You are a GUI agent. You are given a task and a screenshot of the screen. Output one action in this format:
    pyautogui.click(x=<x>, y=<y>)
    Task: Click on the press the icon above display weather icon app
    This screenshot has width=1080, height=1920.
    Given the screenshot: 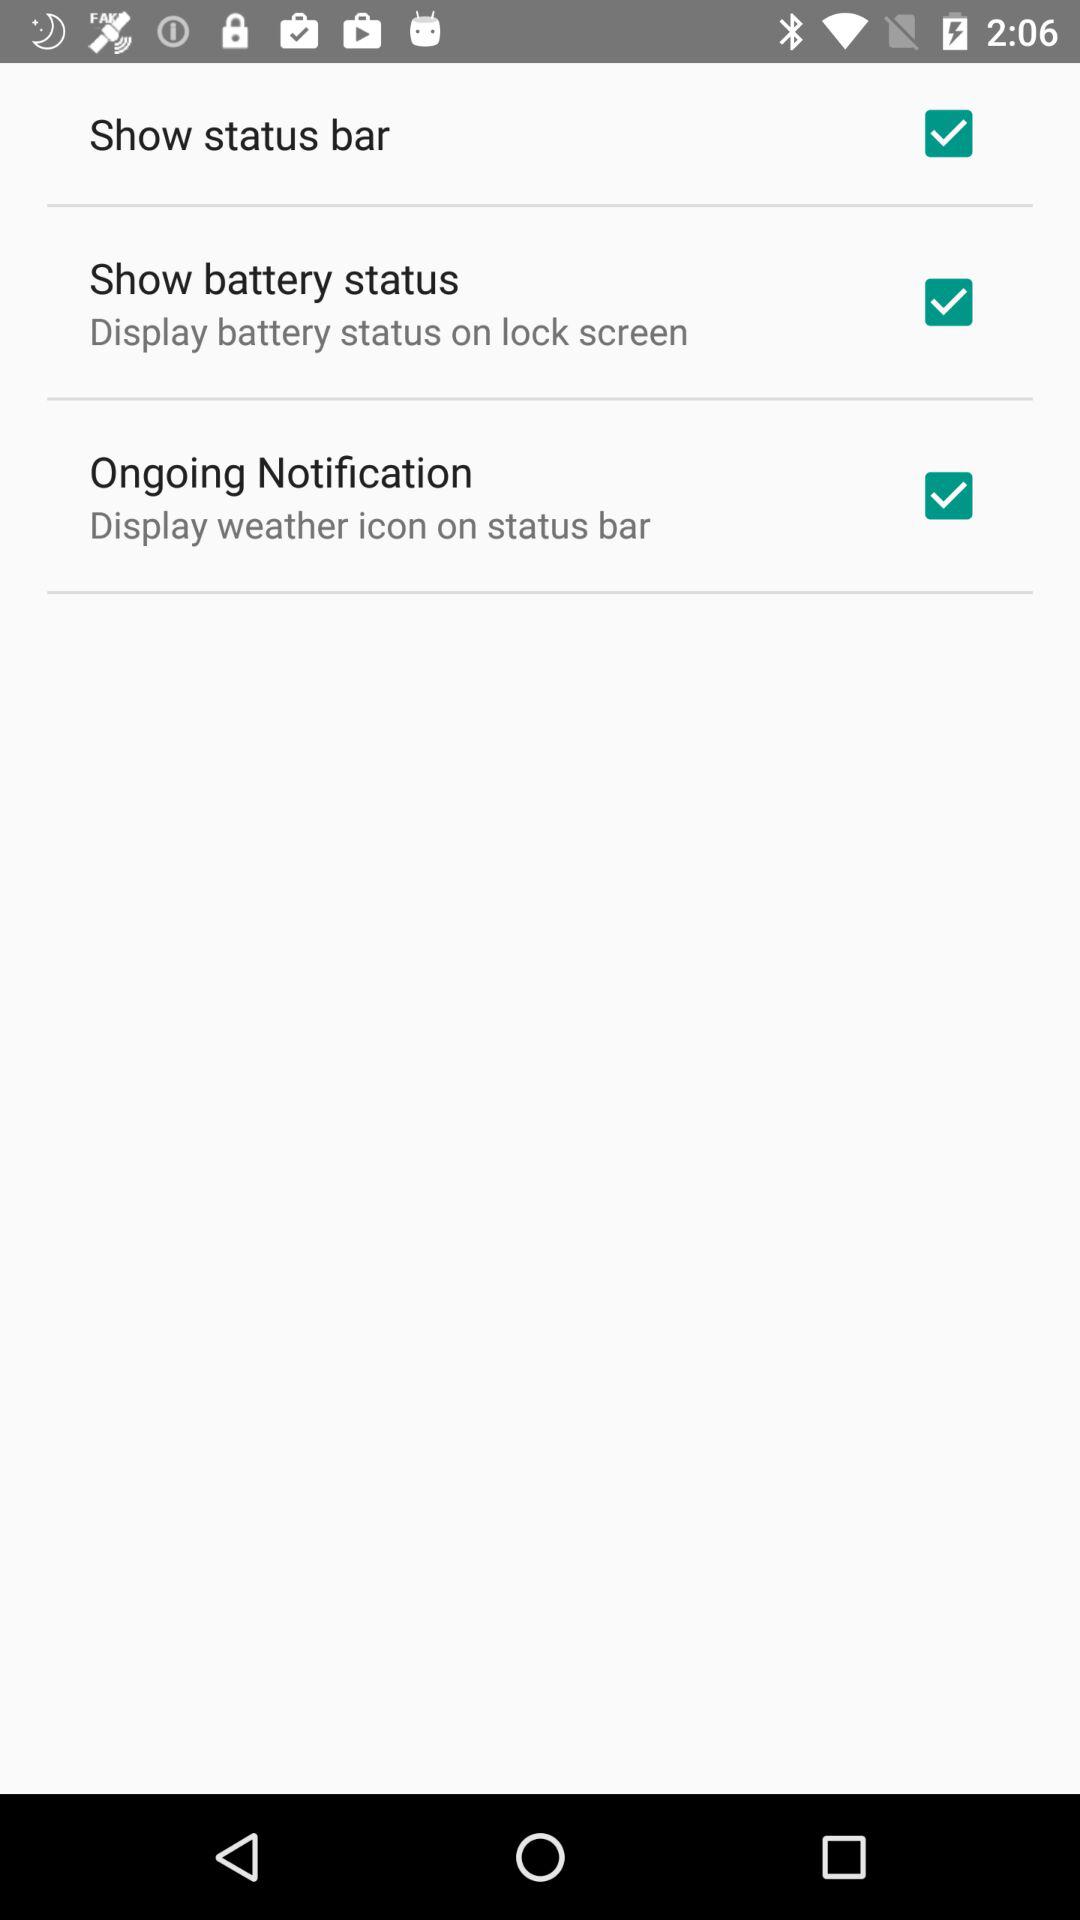 What is the action you would take?
    pyautogui.click(x=281, y=470)
    